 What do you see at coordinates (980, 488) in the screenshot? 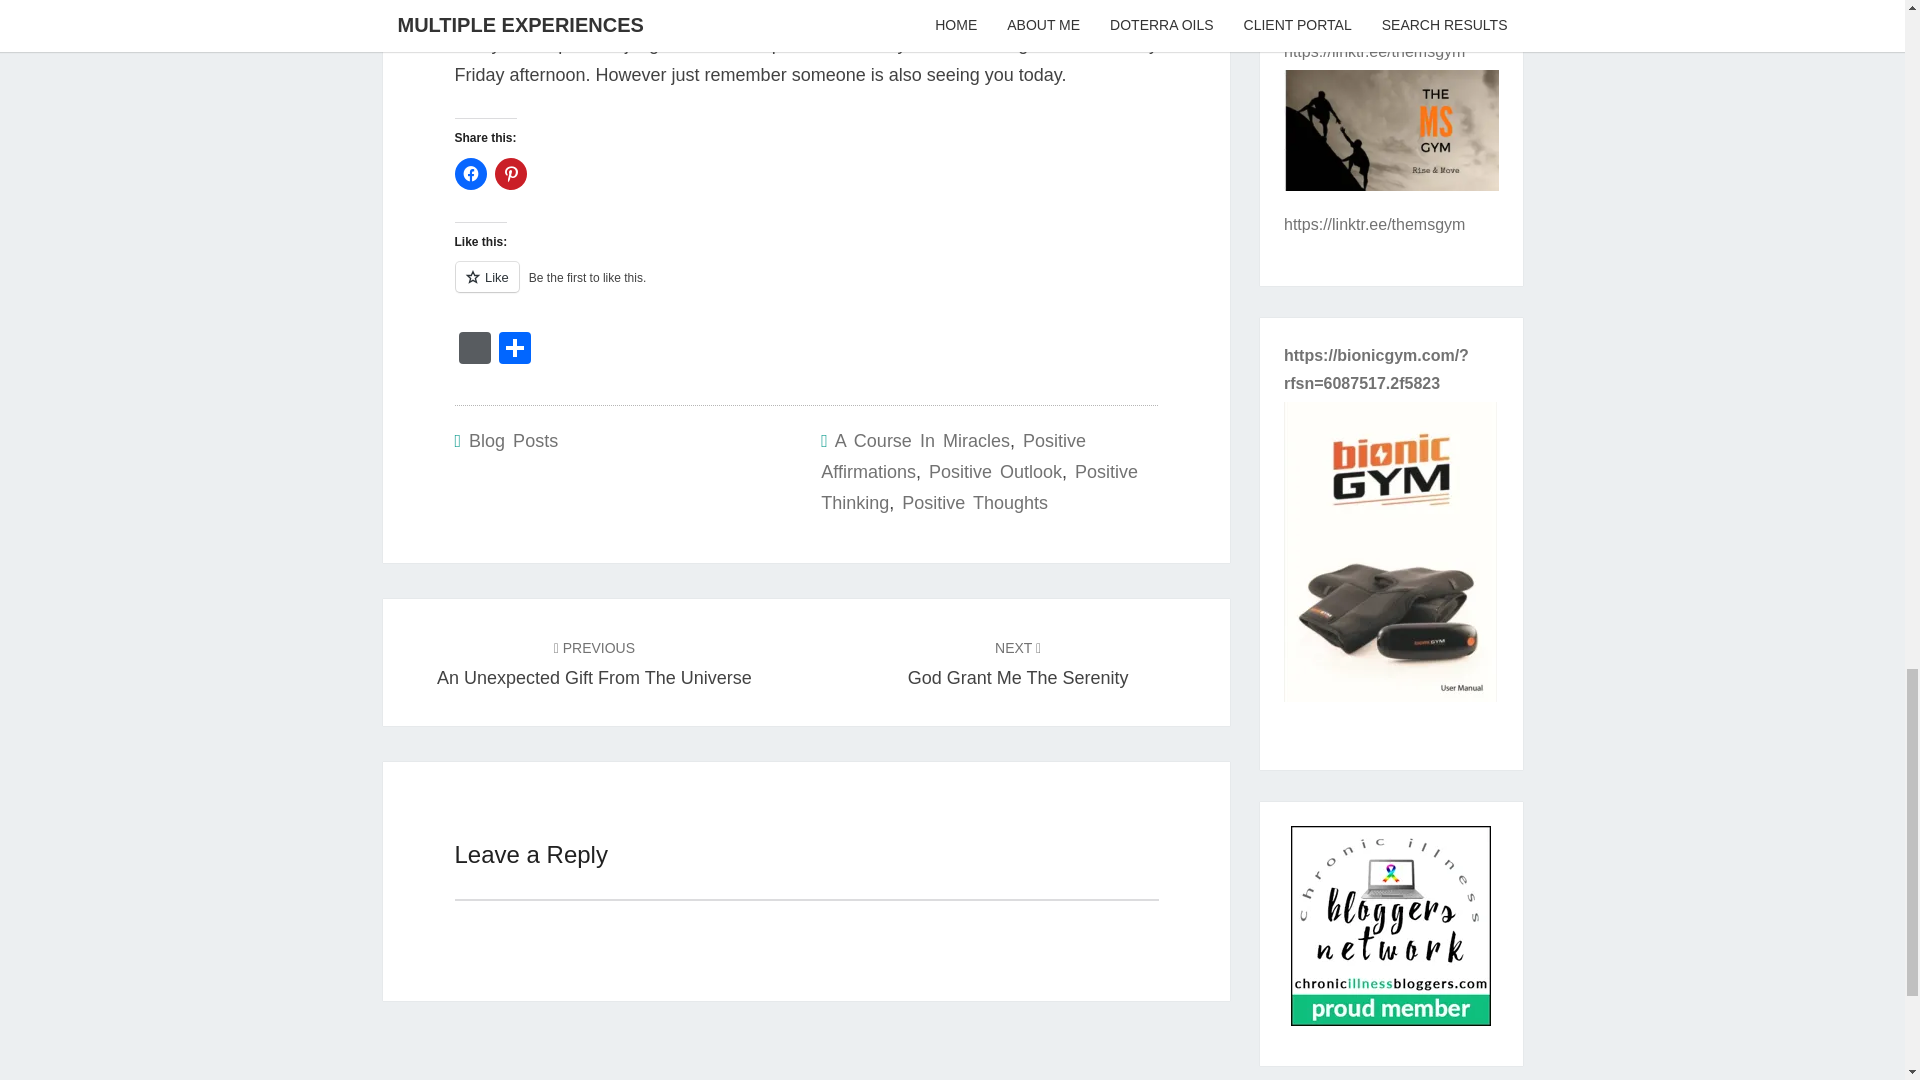
I see `Chronic Illness Bloggers` at bounding box center [980, 488].